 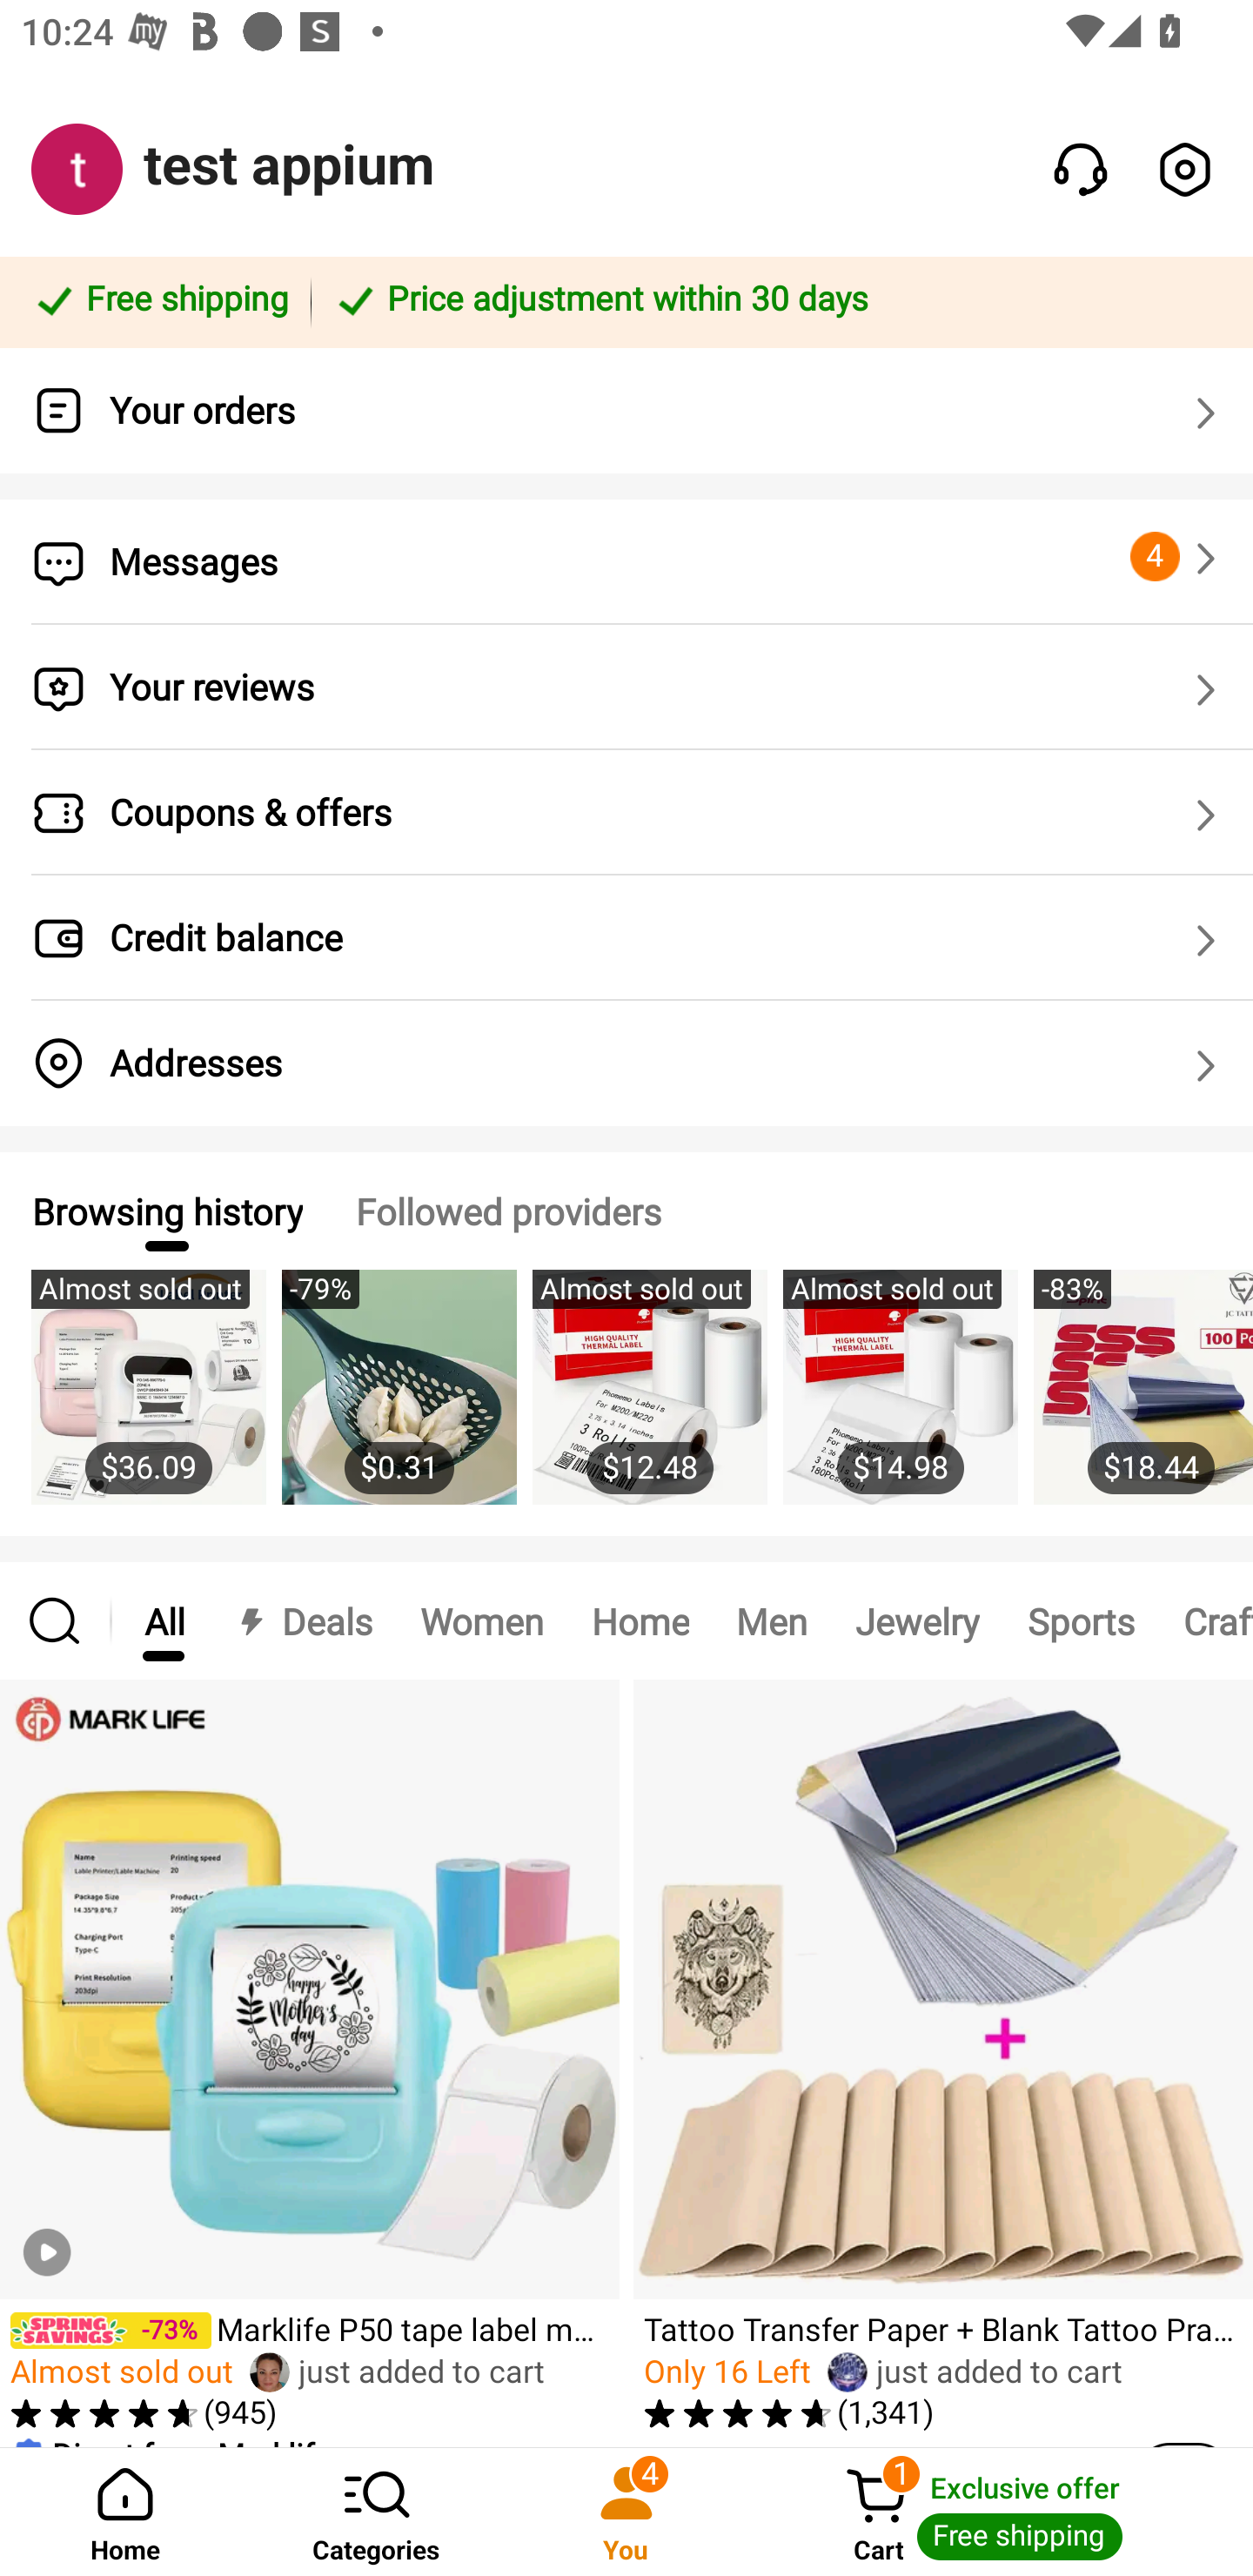 I want to click on Home, so click(x=640, y=1620).